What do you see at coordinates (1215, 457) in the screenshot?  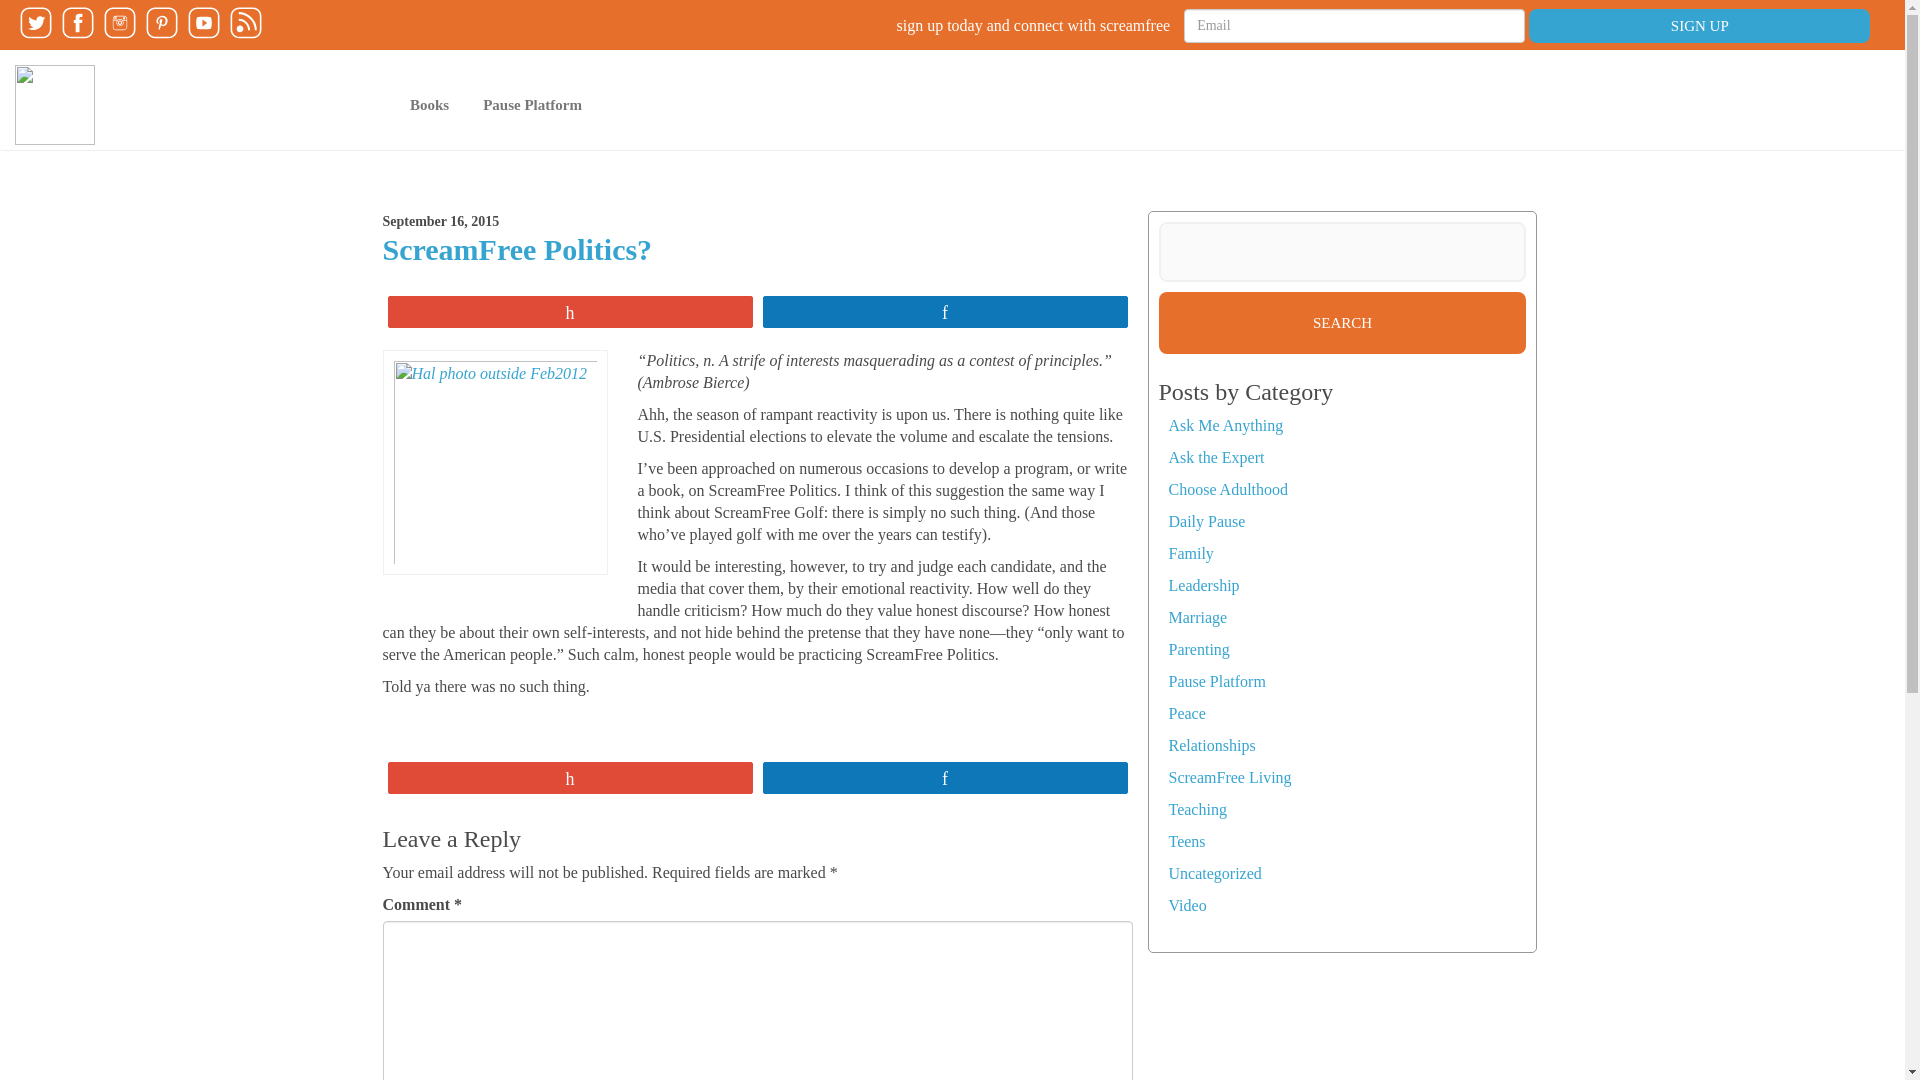 I see `Ask the Expert` at bounding box center [1215, 457].